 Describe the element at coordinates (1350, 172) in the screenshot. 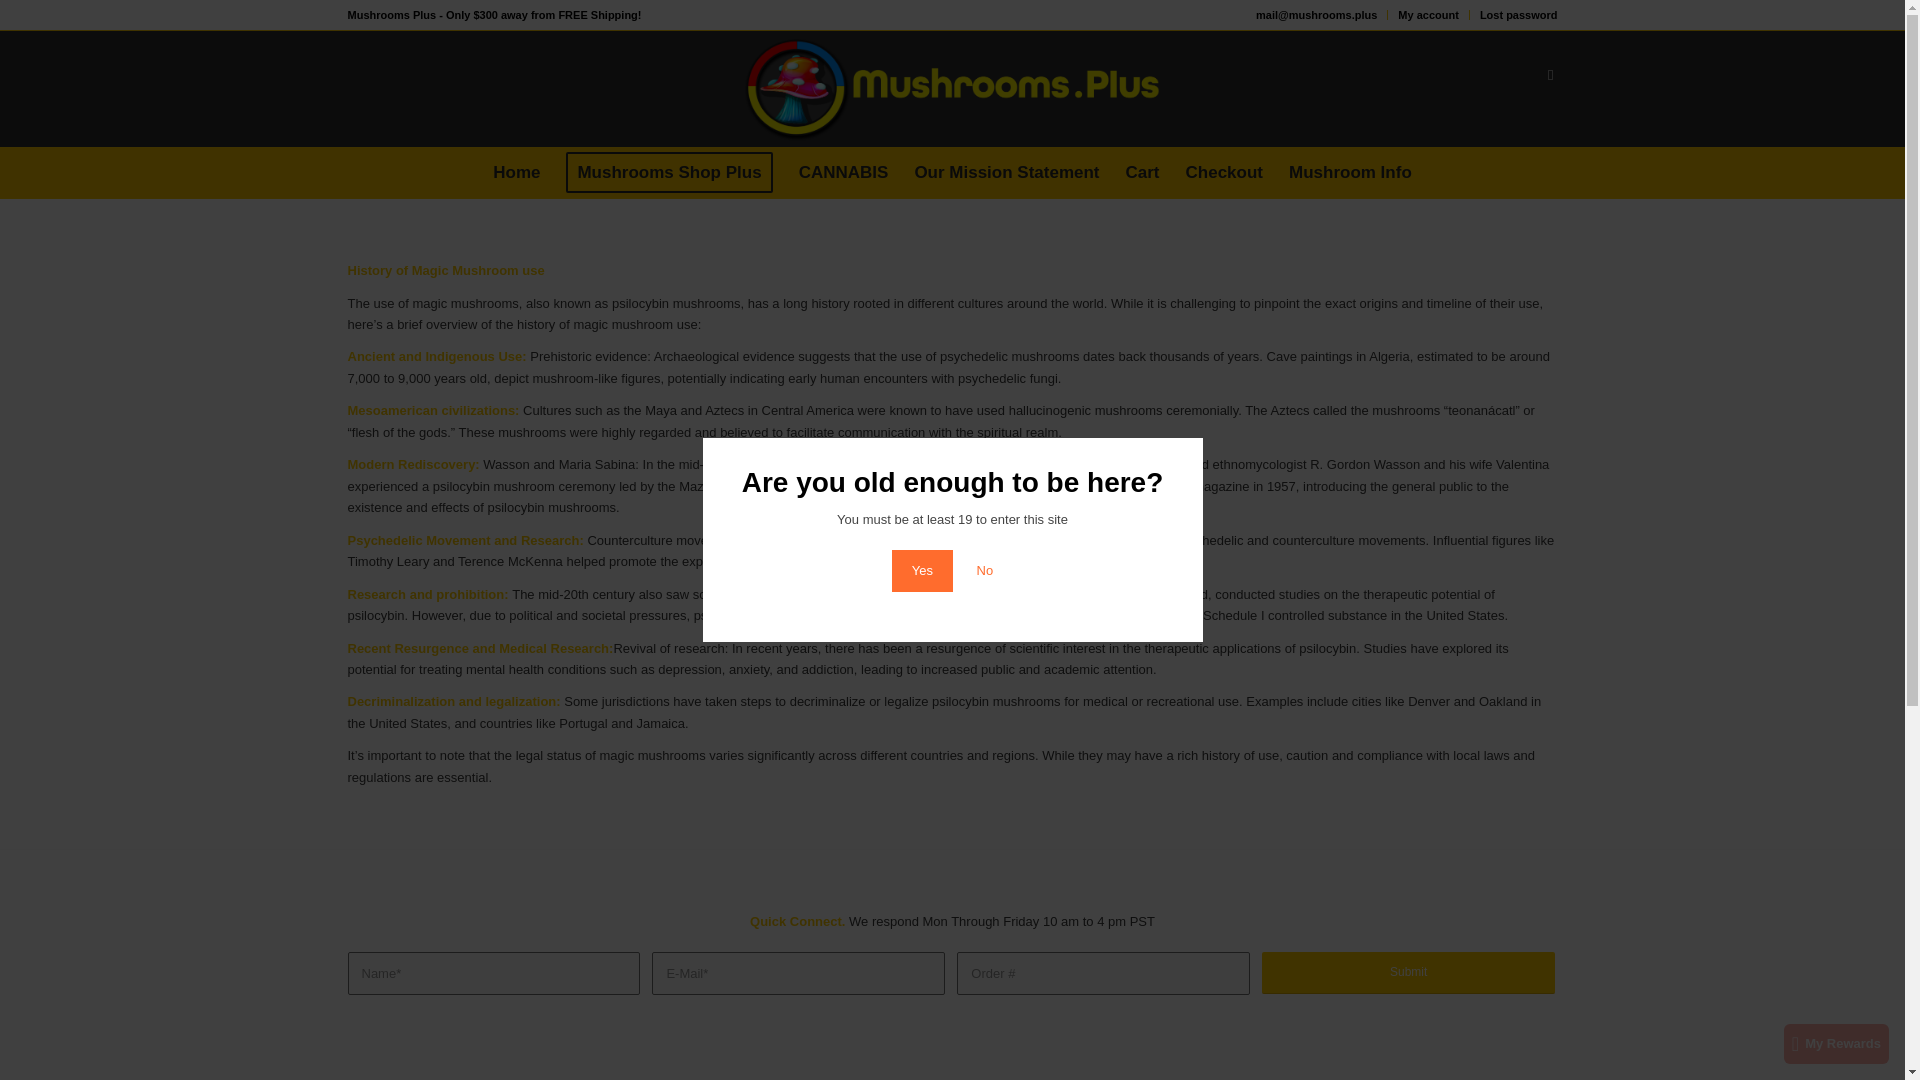

I see `Mushroom Info` at that location.